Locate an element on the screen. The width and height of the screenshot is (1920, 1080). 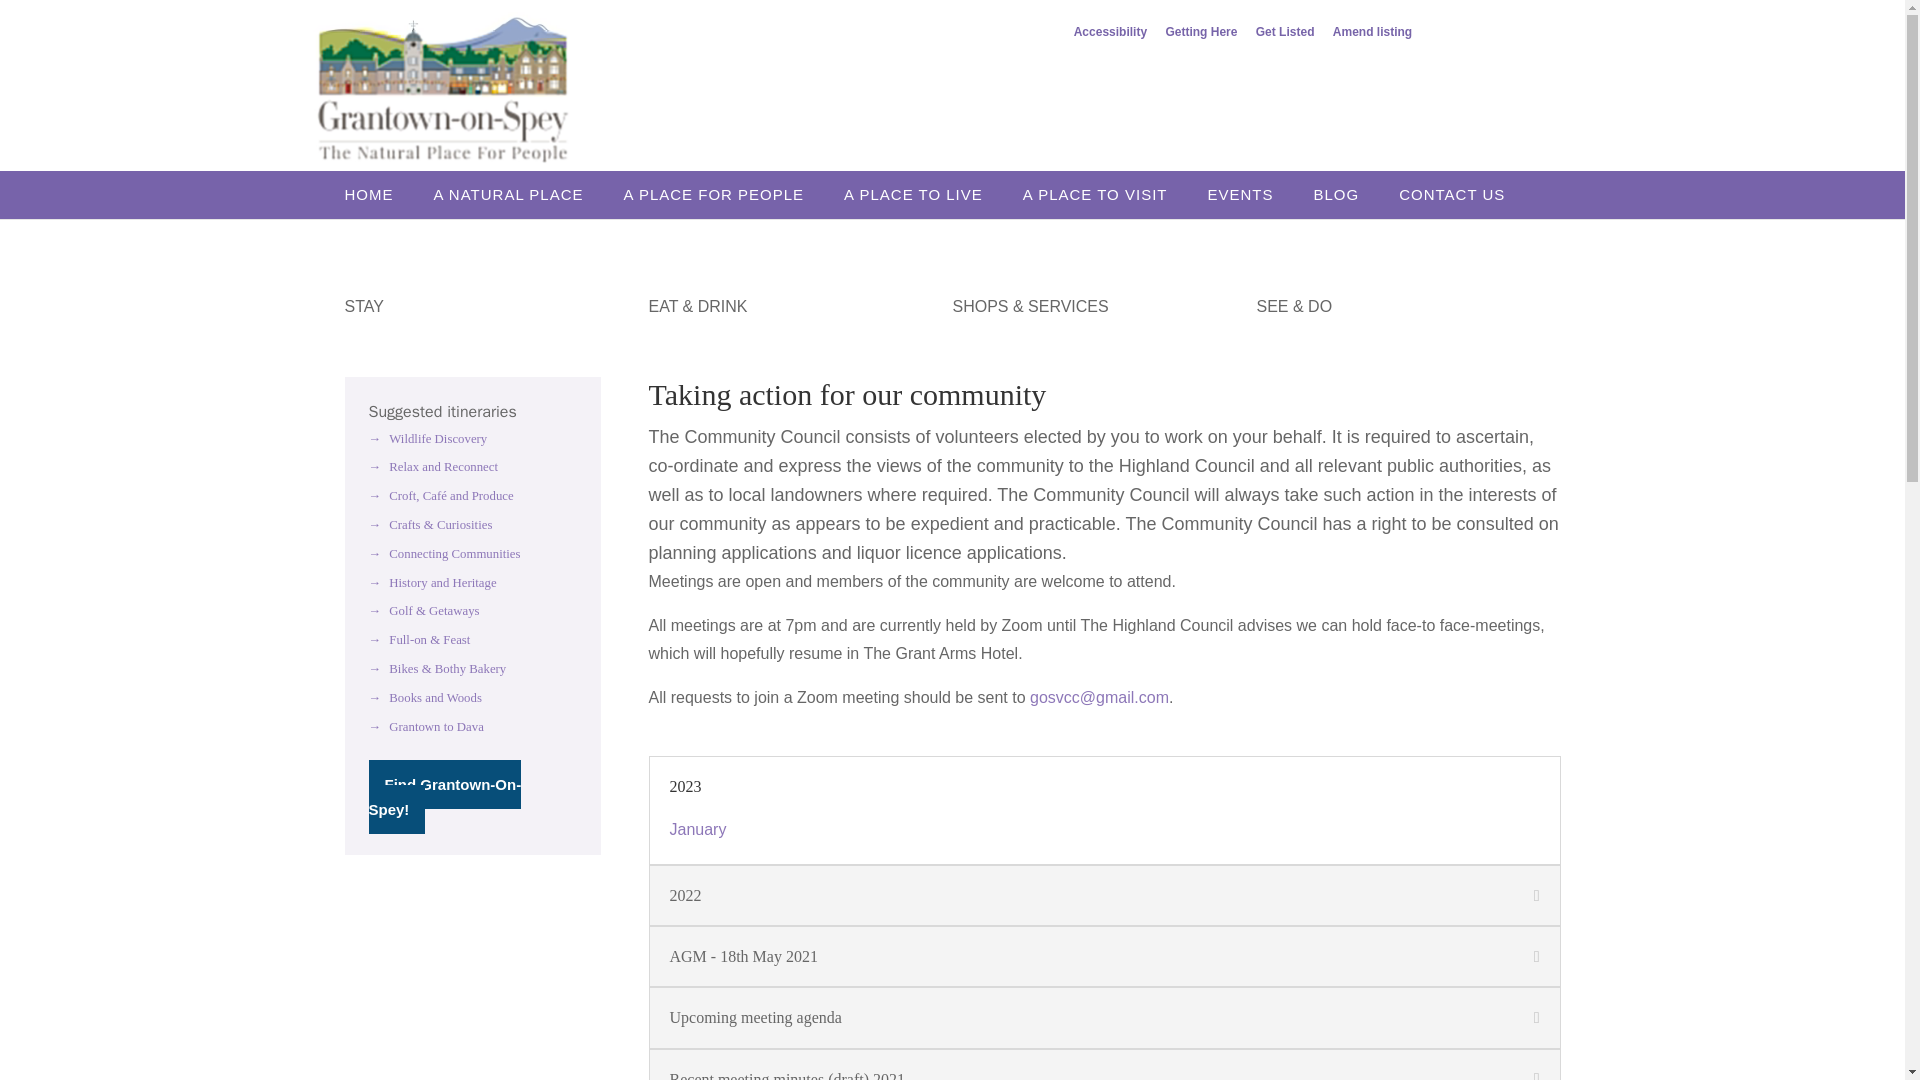
Get Listed is located at coordinates (1285, 36).